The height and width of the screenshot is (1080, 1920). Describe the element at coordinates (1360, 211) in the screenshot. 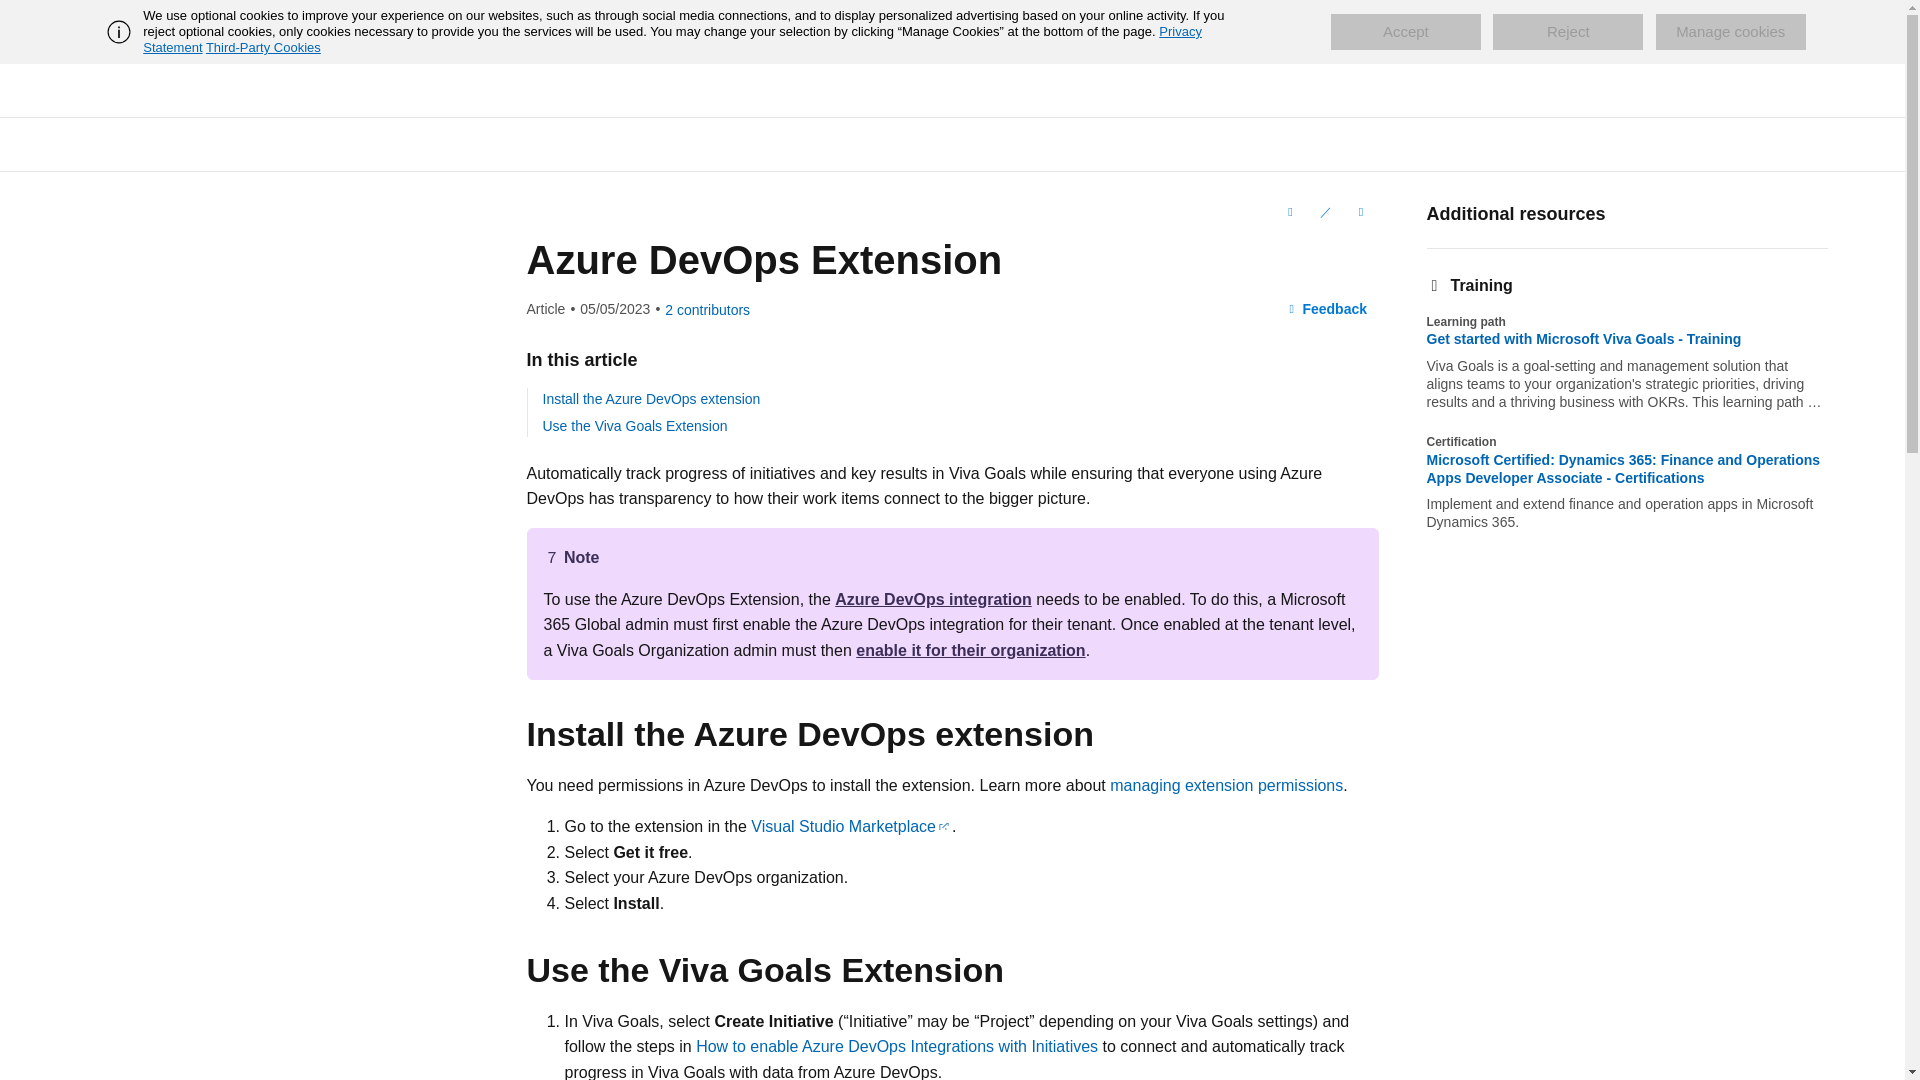

I see `More actions` at that location.